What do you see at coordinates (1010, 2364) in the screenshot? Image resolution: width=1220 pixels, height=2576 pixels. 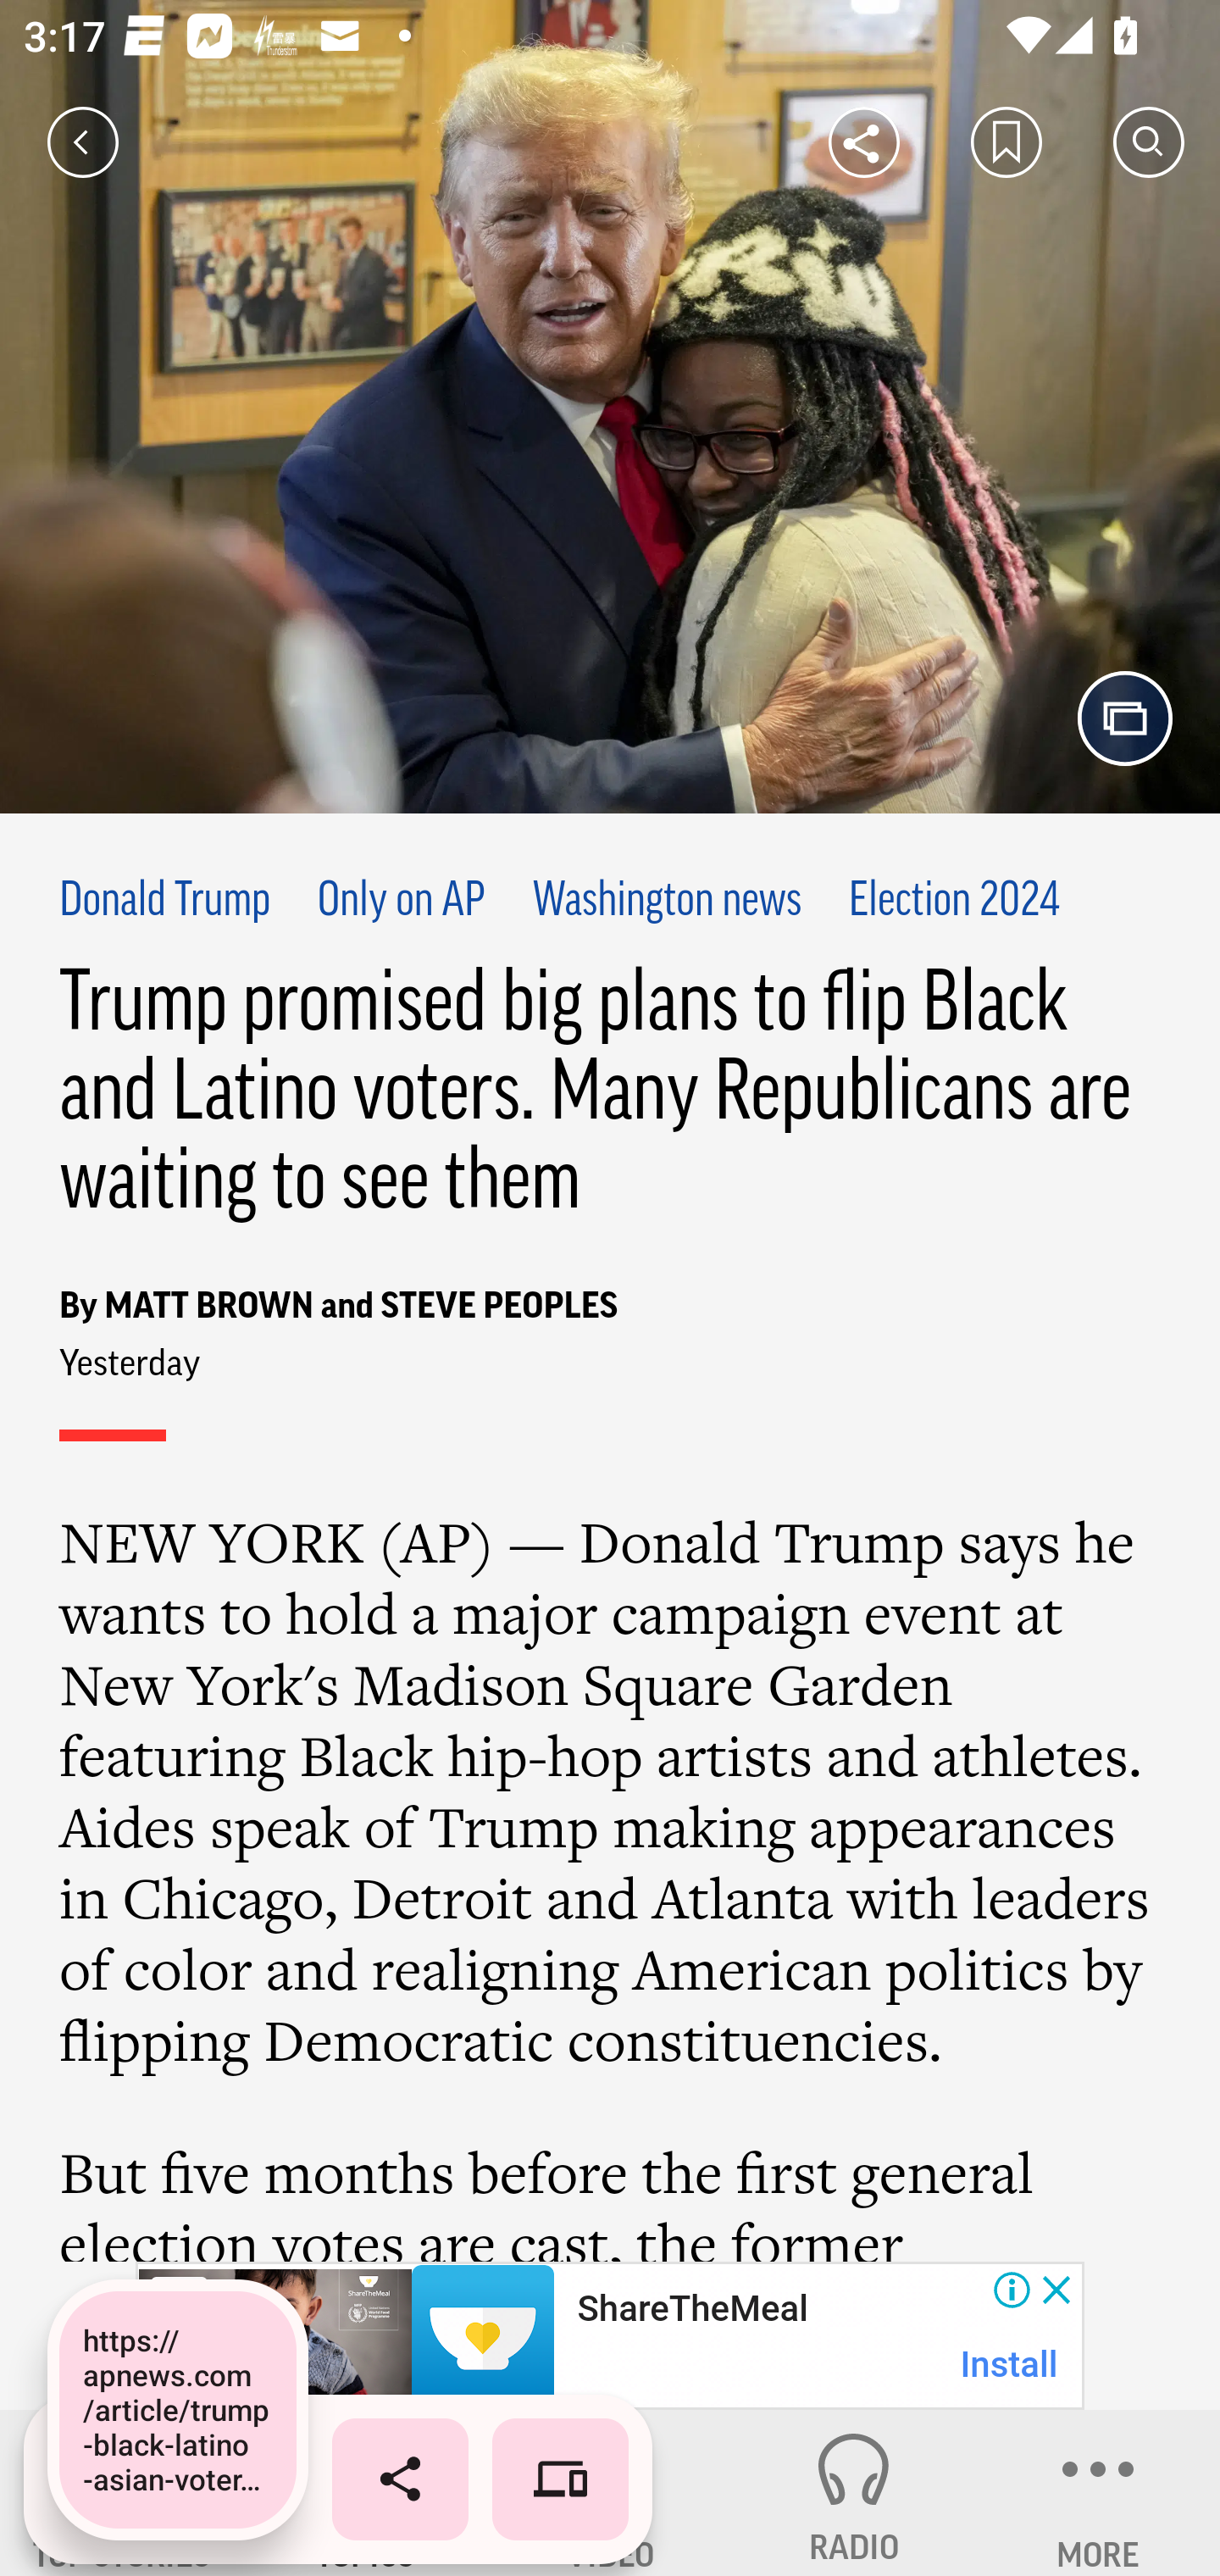 I see `Install` at bounding box center [1010, 2364].